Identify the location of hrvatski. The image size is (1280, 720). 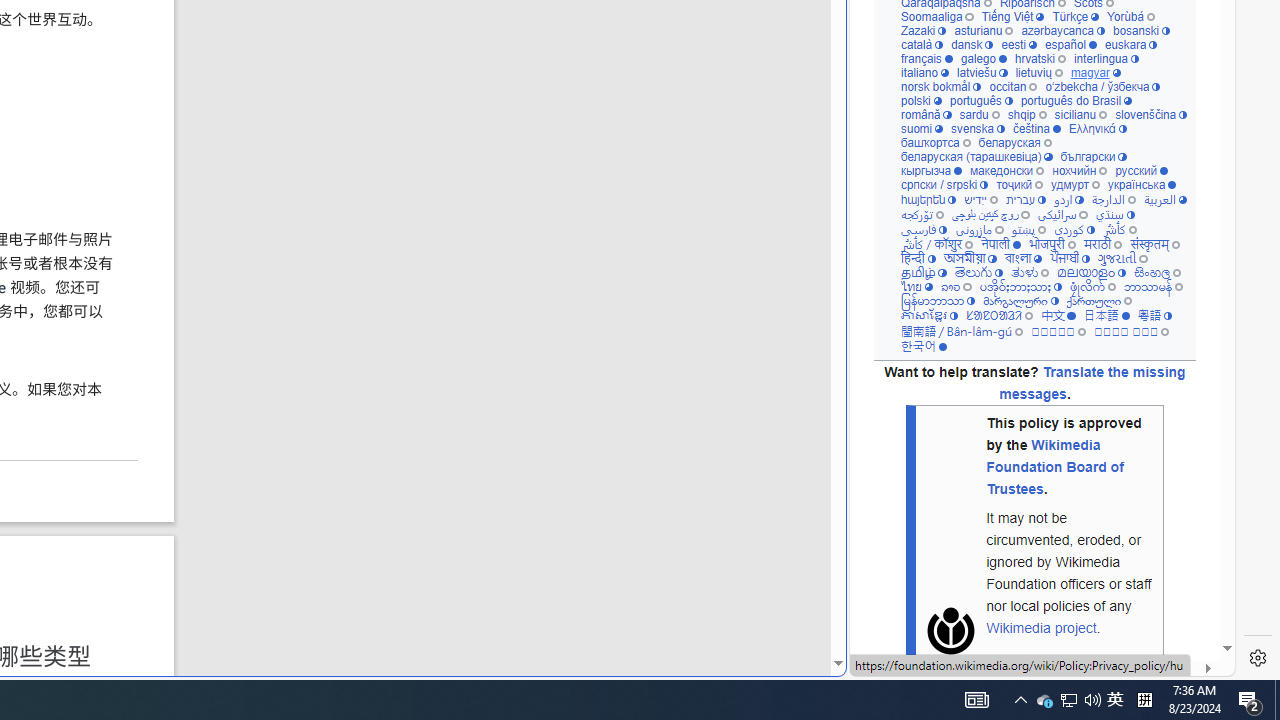
(1040, 58).